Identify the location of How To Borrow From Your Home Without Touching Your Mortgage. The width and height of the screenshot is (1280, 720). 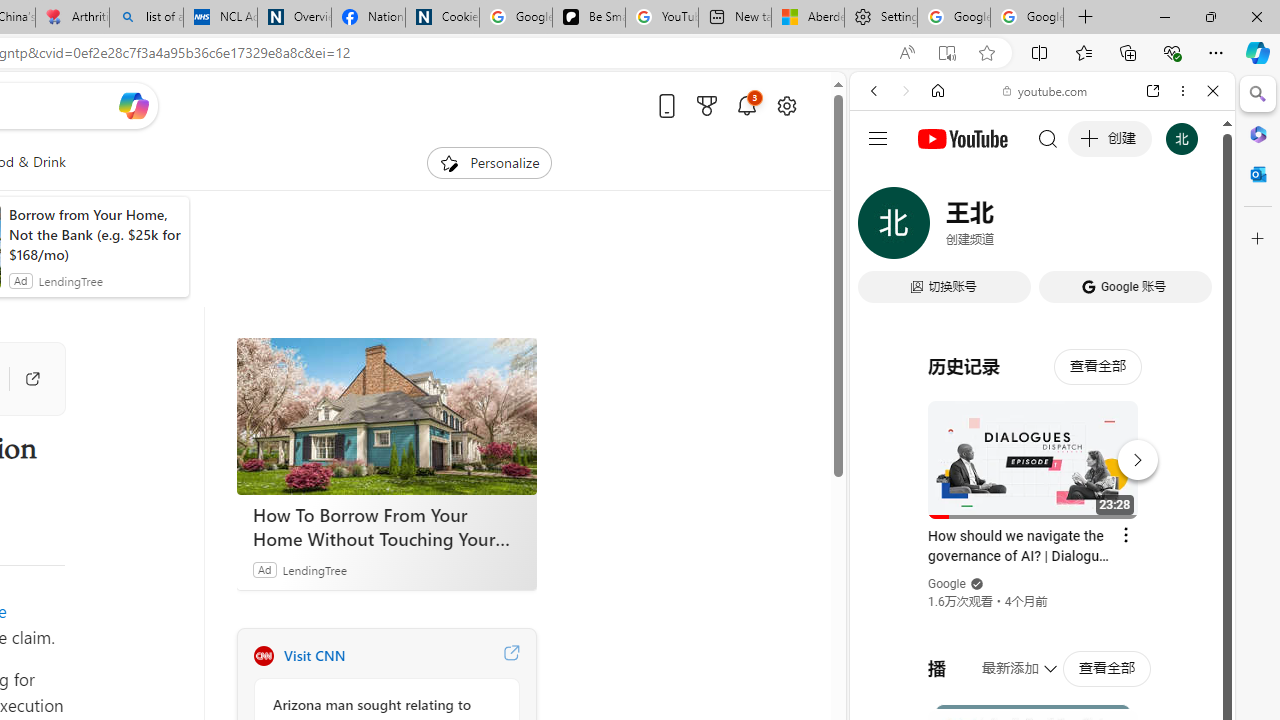
(386, 416).